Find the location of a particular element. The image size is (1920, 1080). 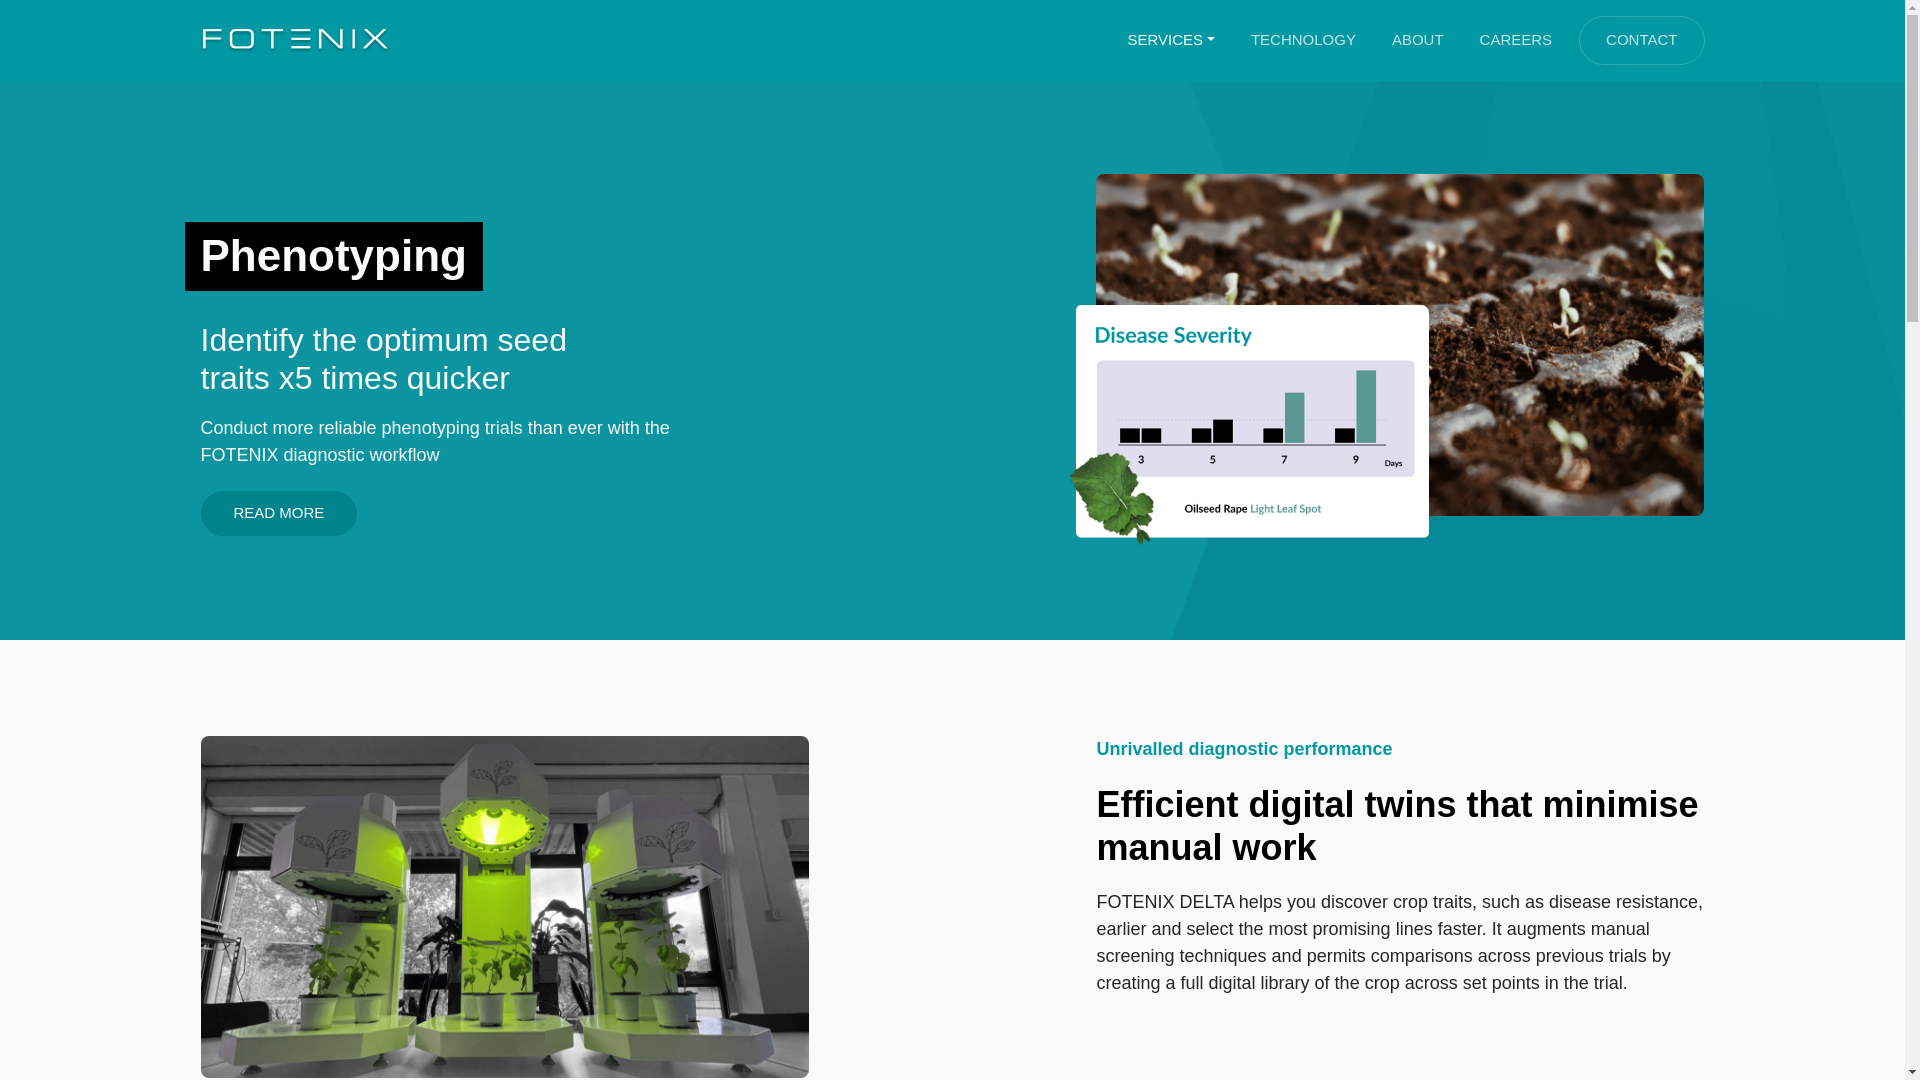

CONTACT is located at coordinates (1641, 40).